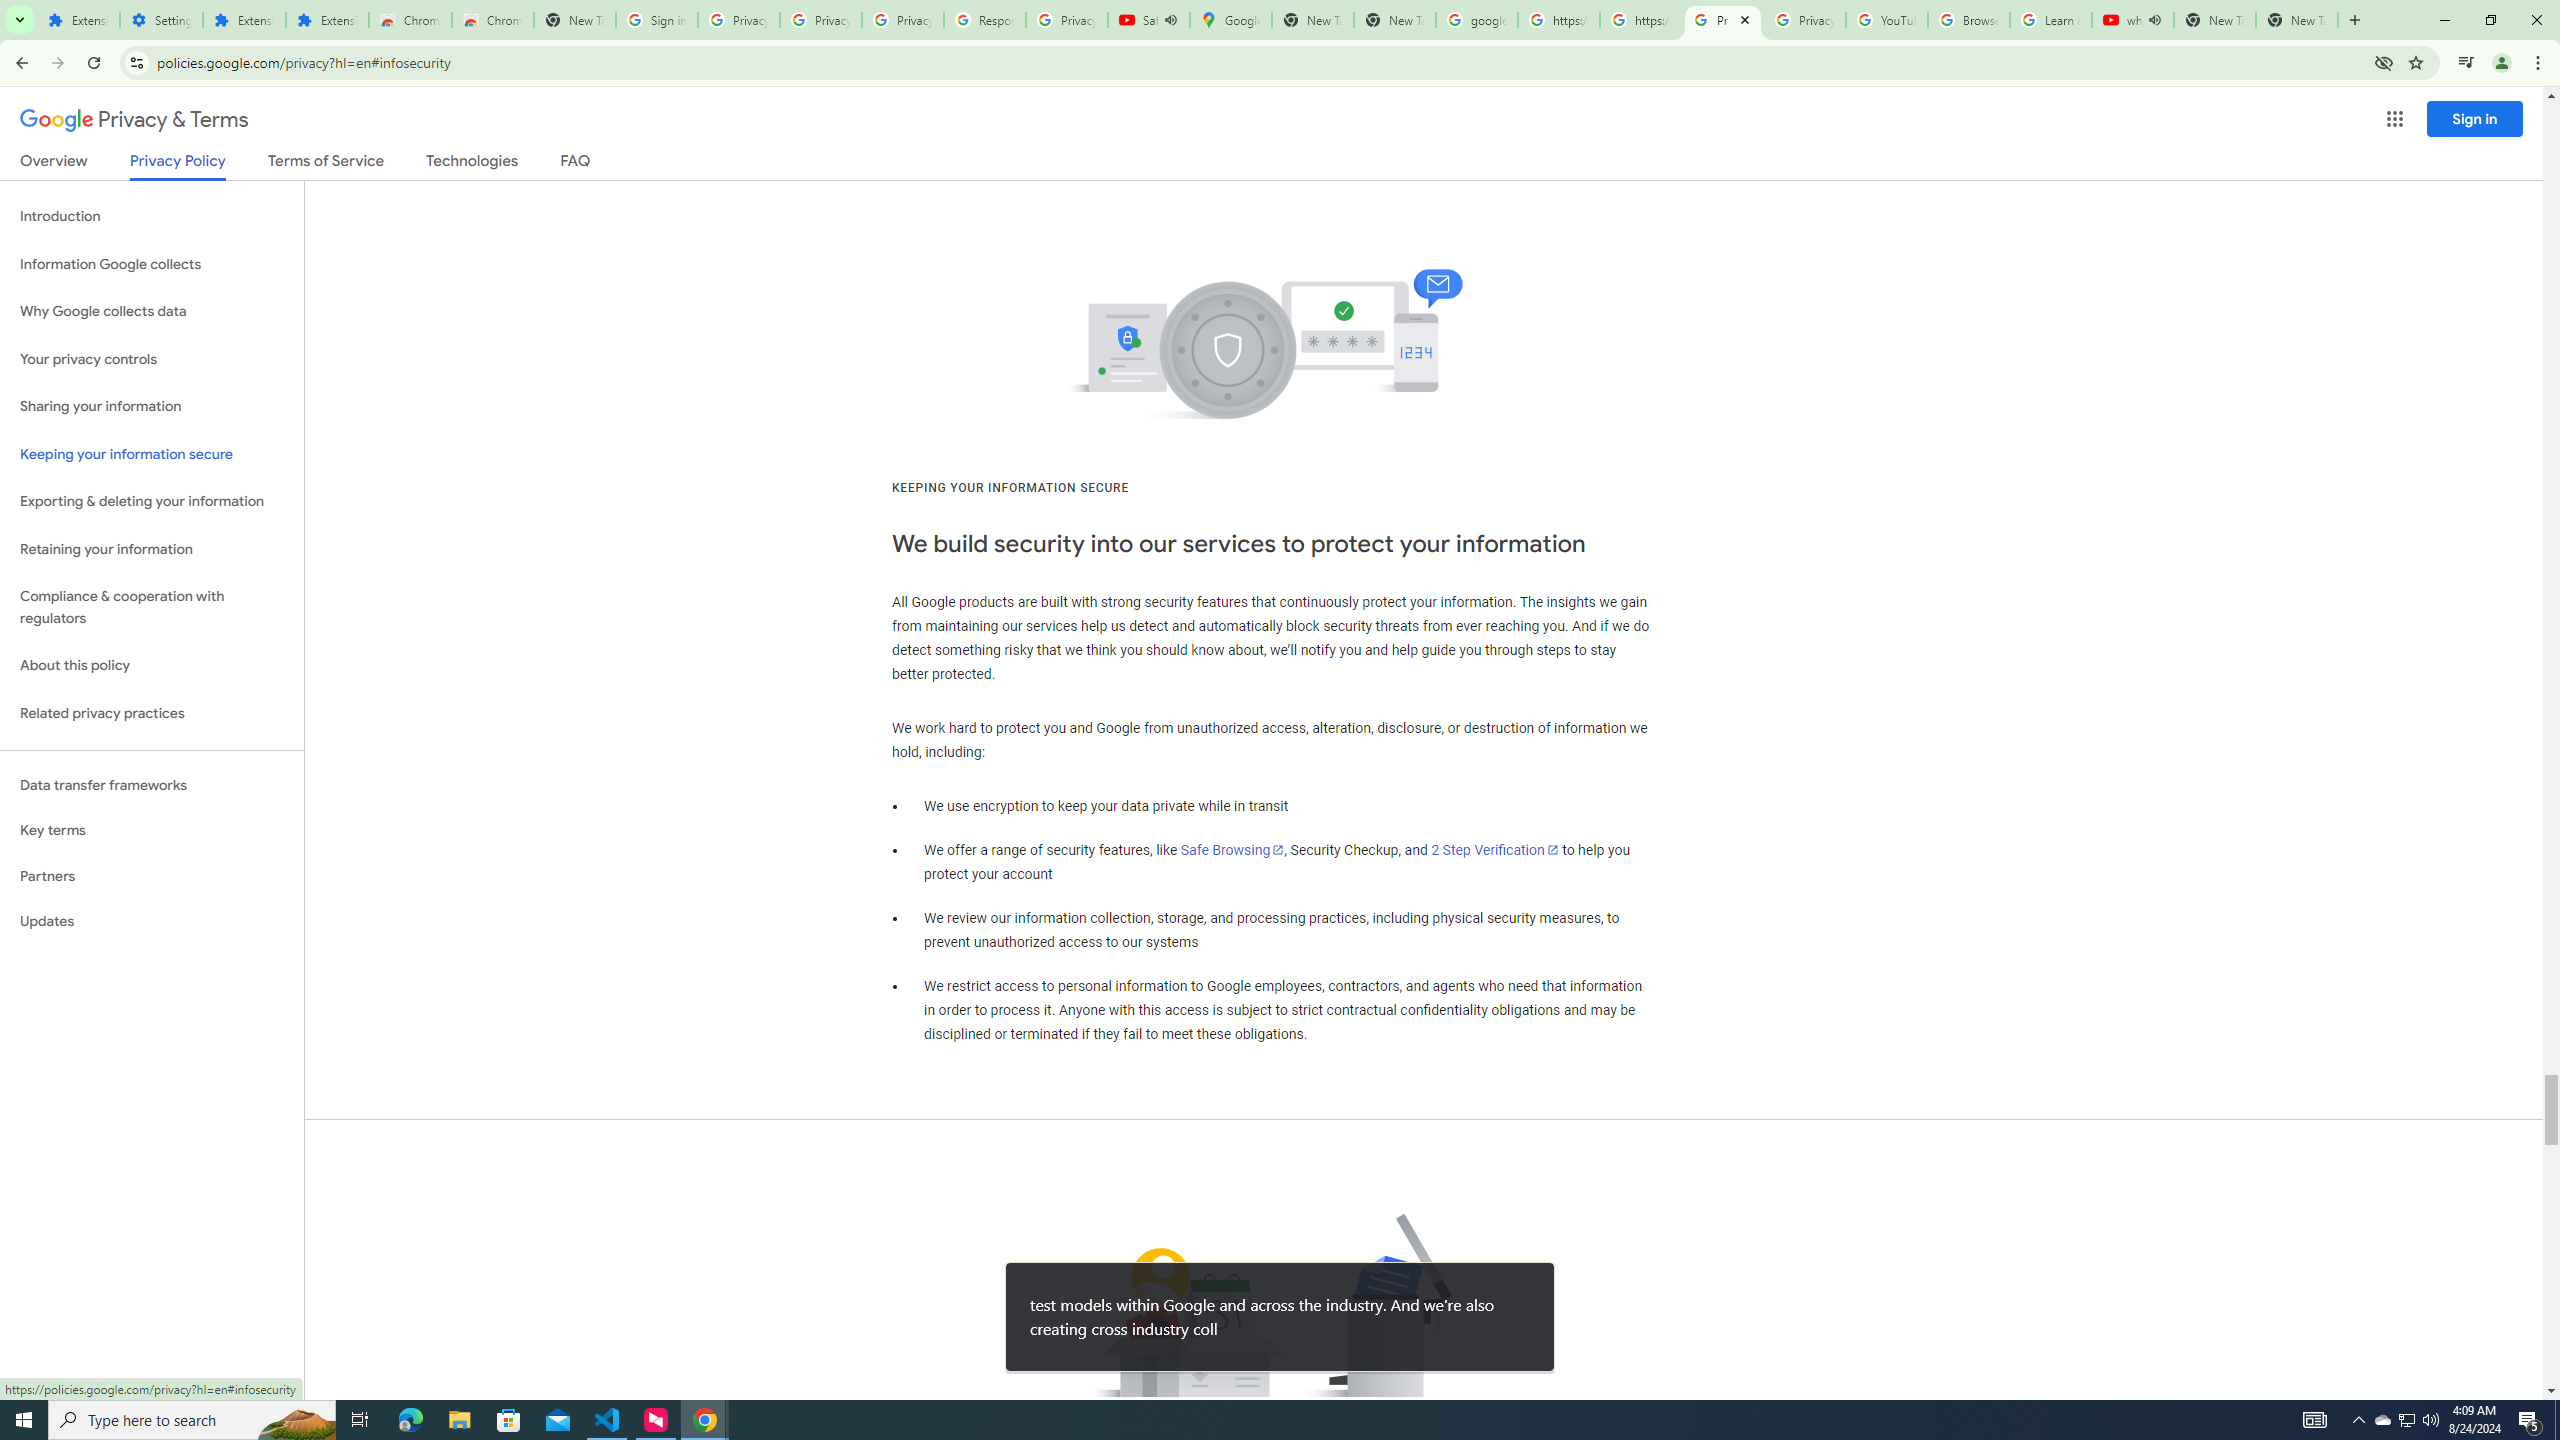 The width and height of the screenshot is (2560, 1440). I want to click on Privacy Policy, so click(176, 166).